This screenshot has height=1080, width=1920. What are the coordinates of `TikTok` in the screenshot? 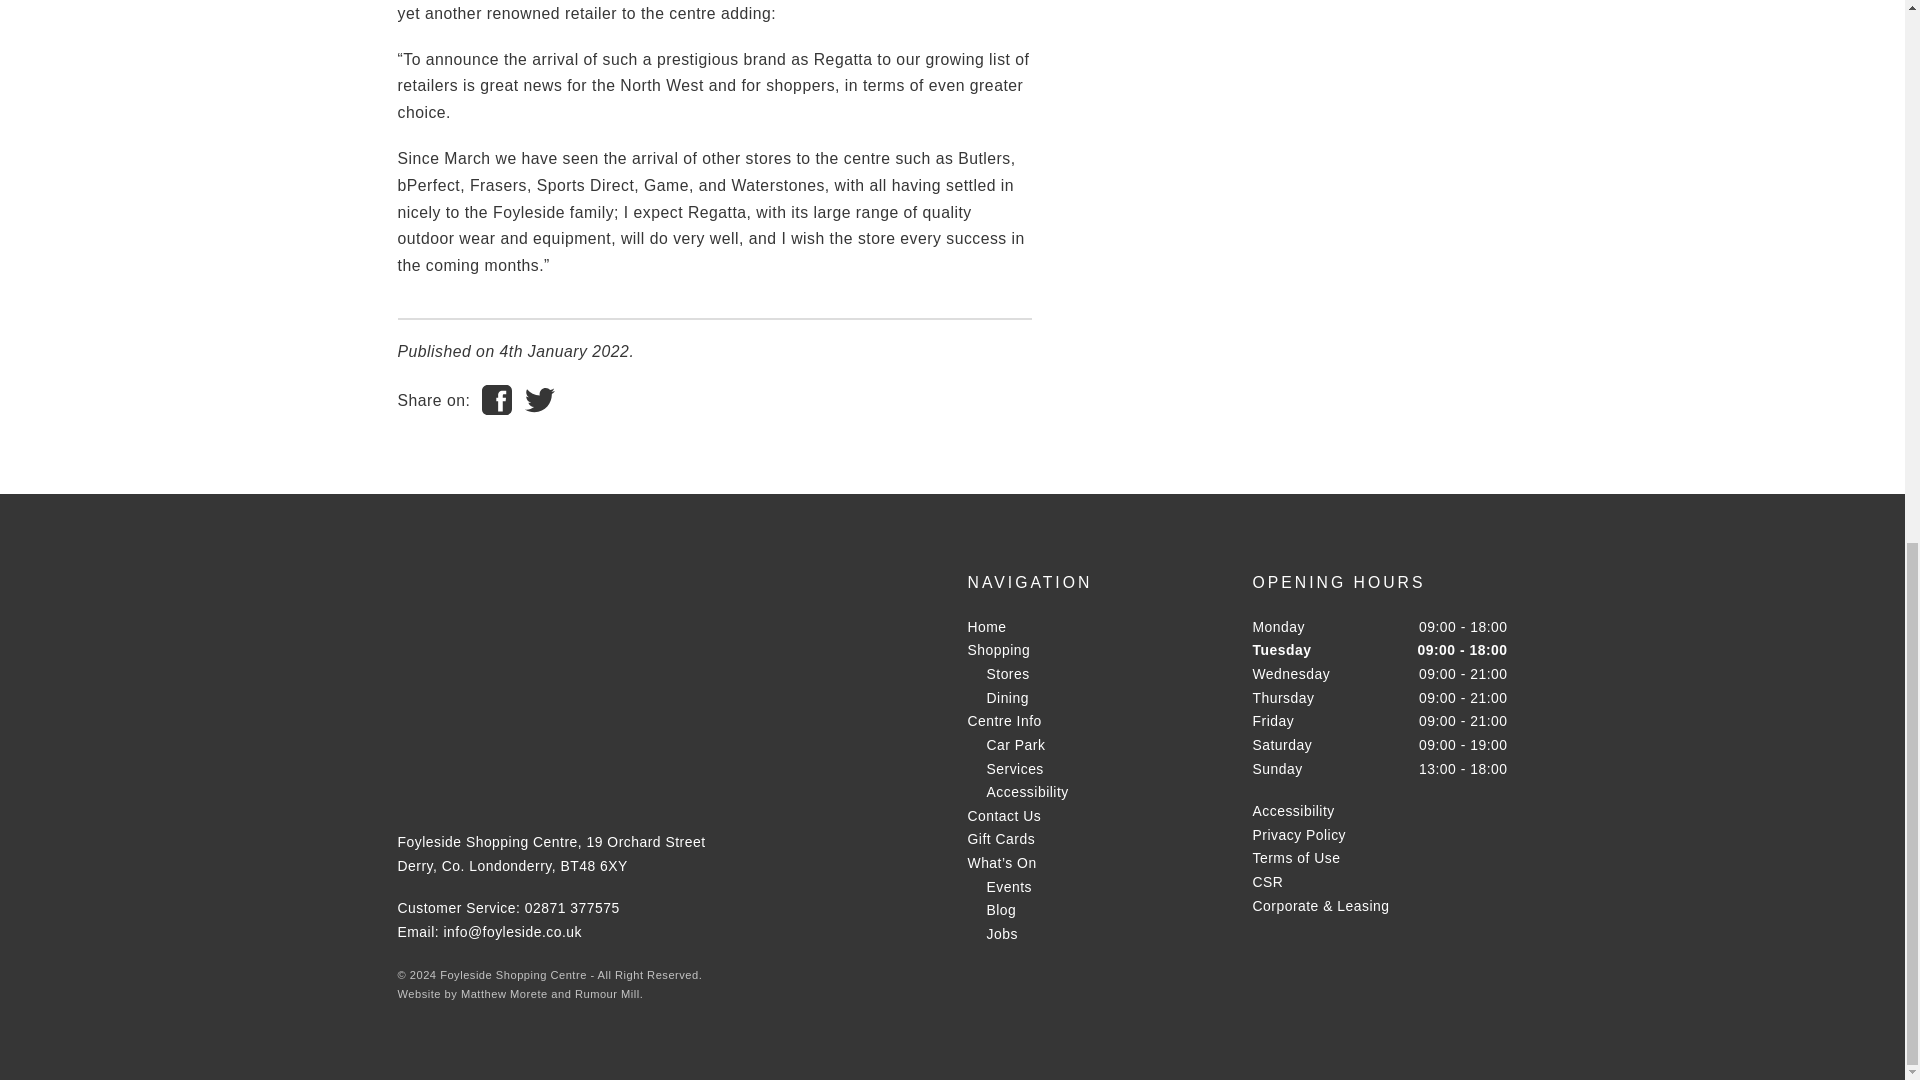 It's located at (556, 776).